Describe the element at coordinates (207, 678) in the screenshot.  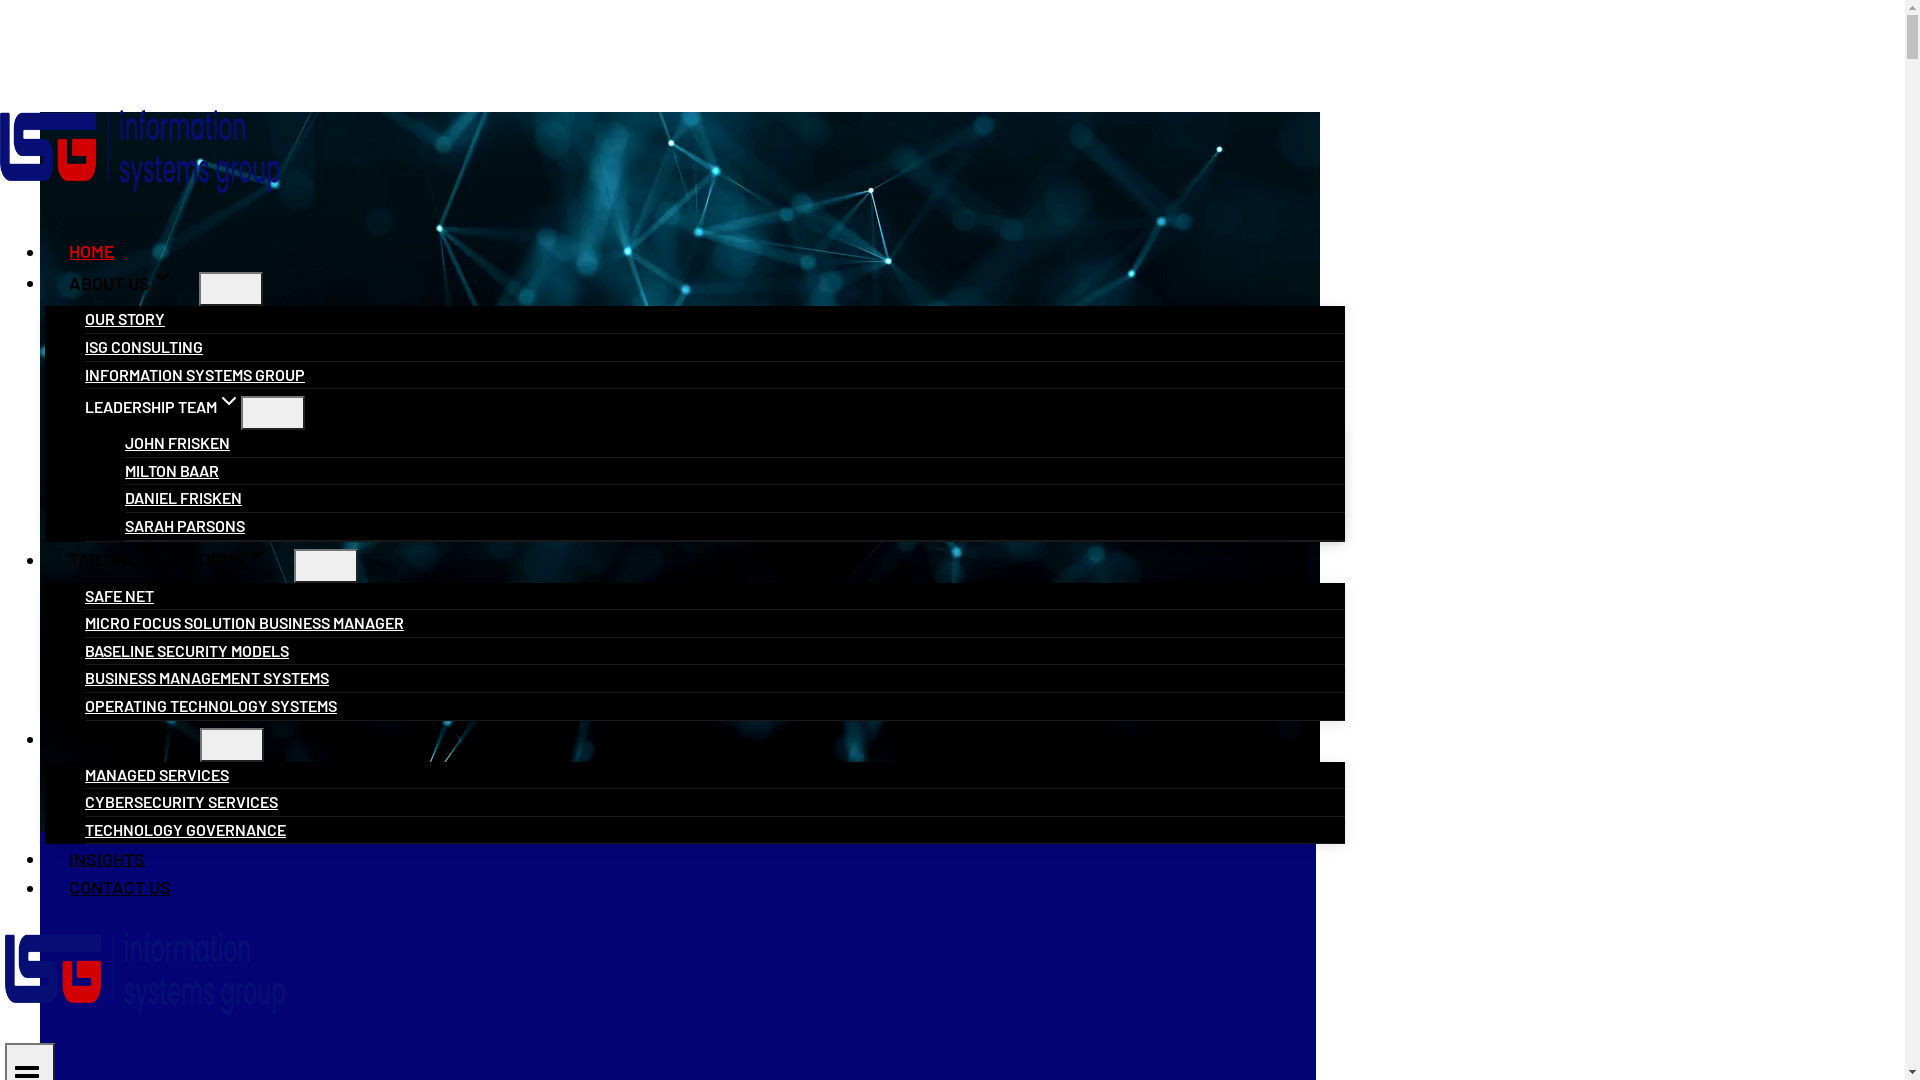
I see `BUSINESS MANAGEMENT SYSTEMS` at that location.